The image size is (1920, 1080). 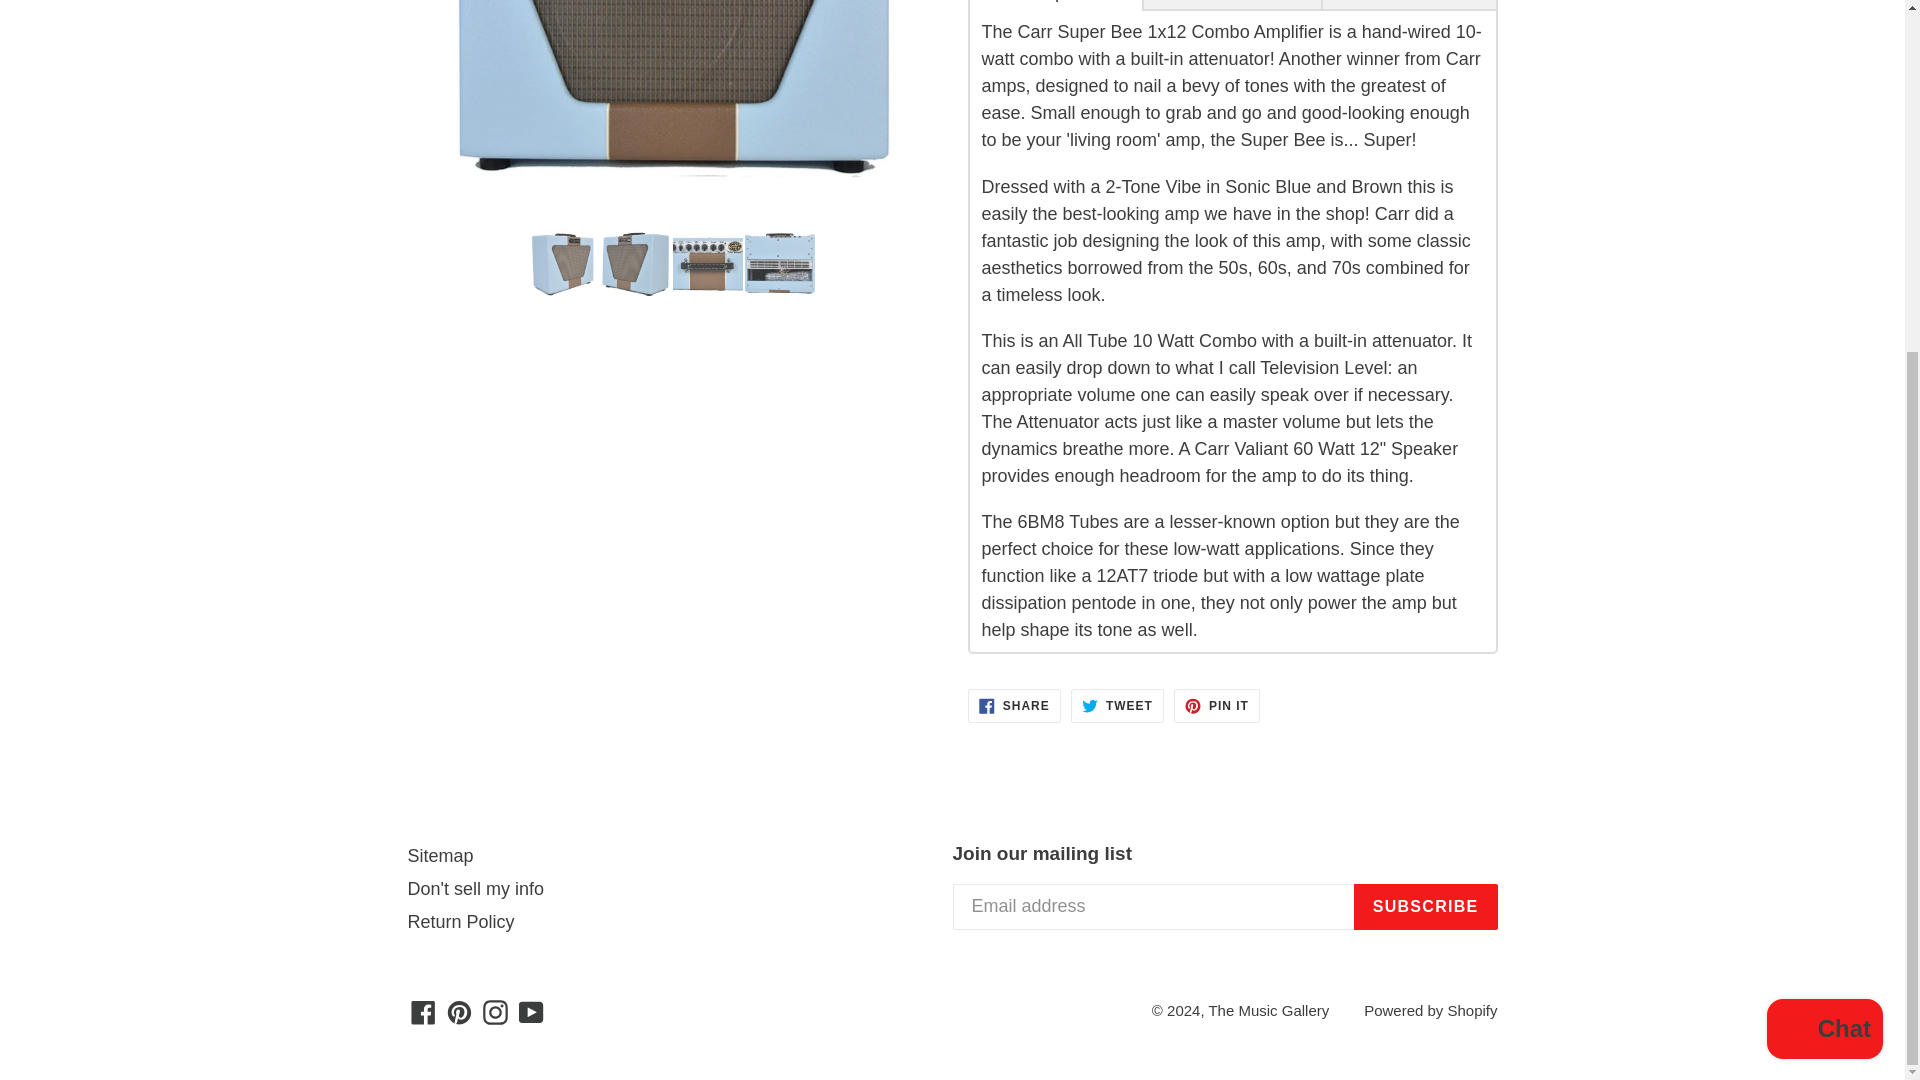 What do you see at coordinates (1014, 706) in the screenshot?
I see `Share on Facebook` at bounding box center [1014, 706].